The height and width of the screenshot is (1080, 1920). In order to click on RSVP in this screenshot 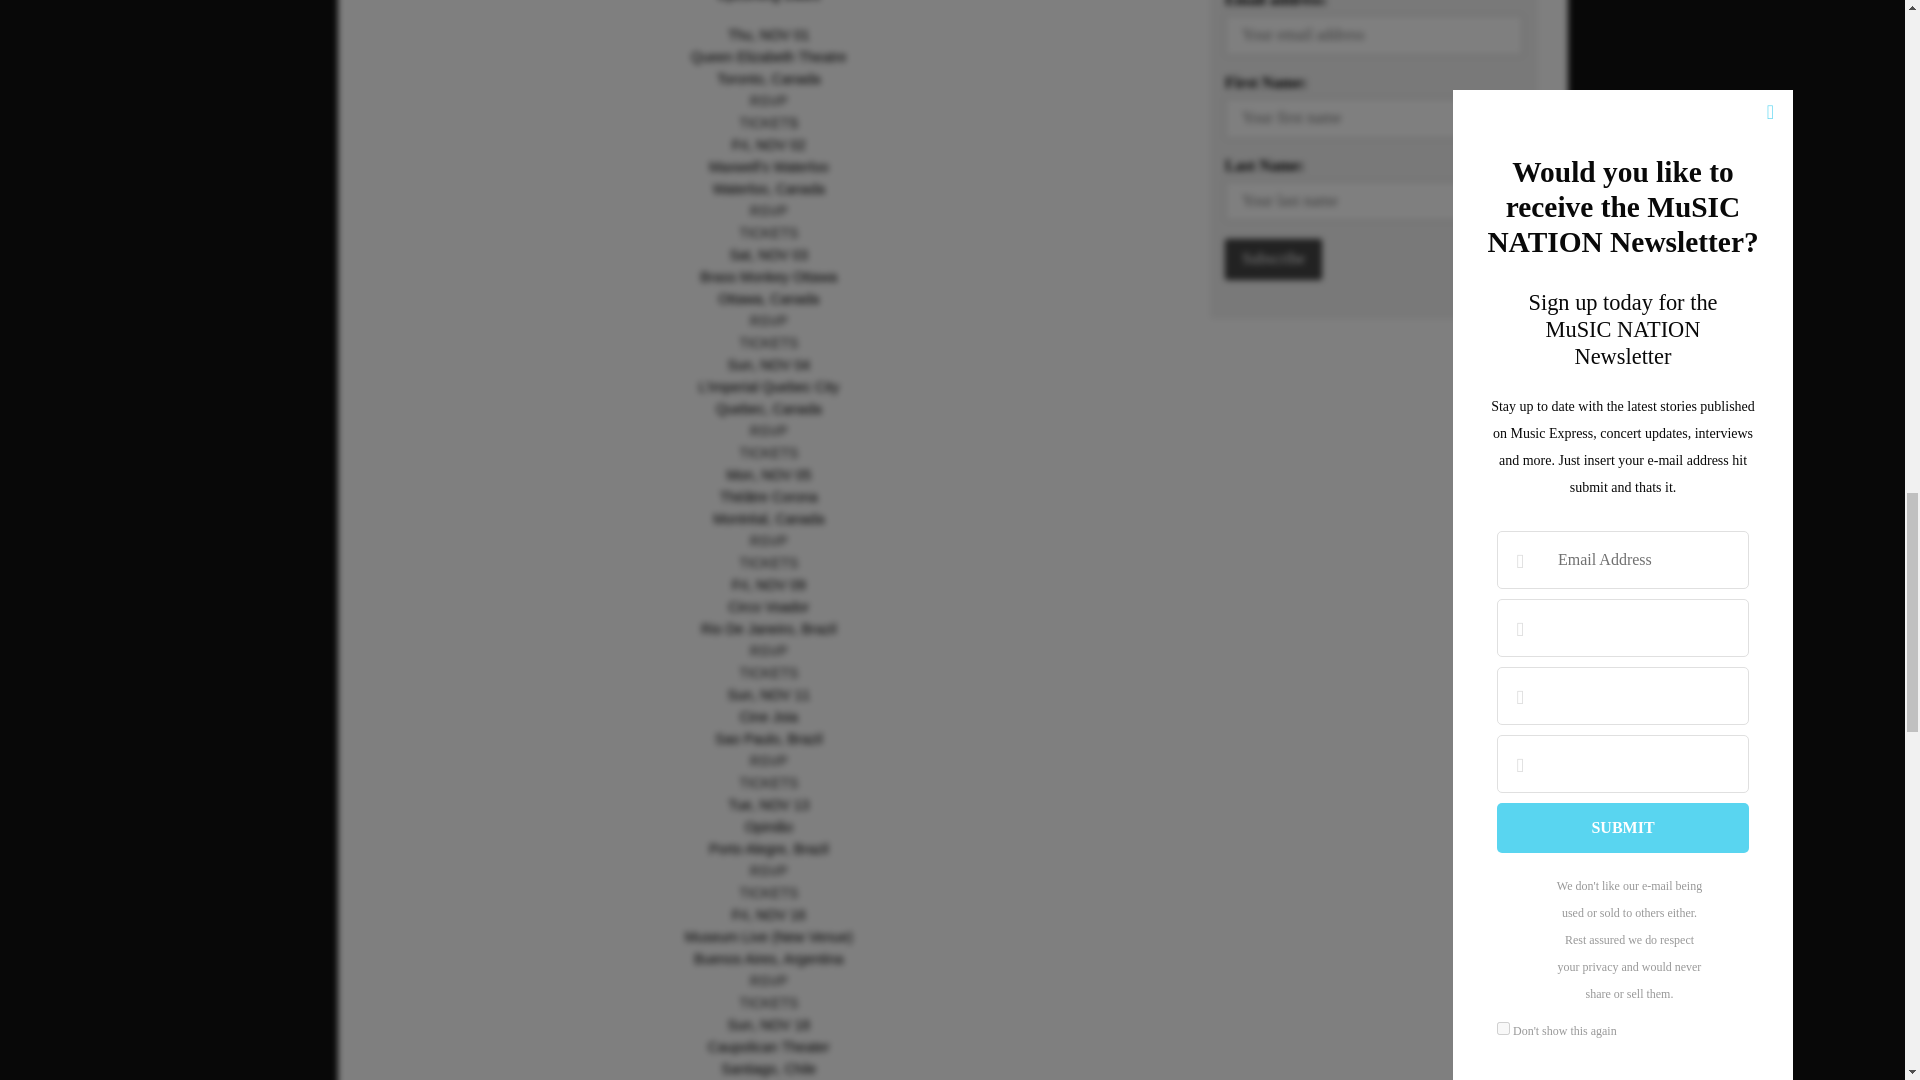, I will do `click(768, 100)`.